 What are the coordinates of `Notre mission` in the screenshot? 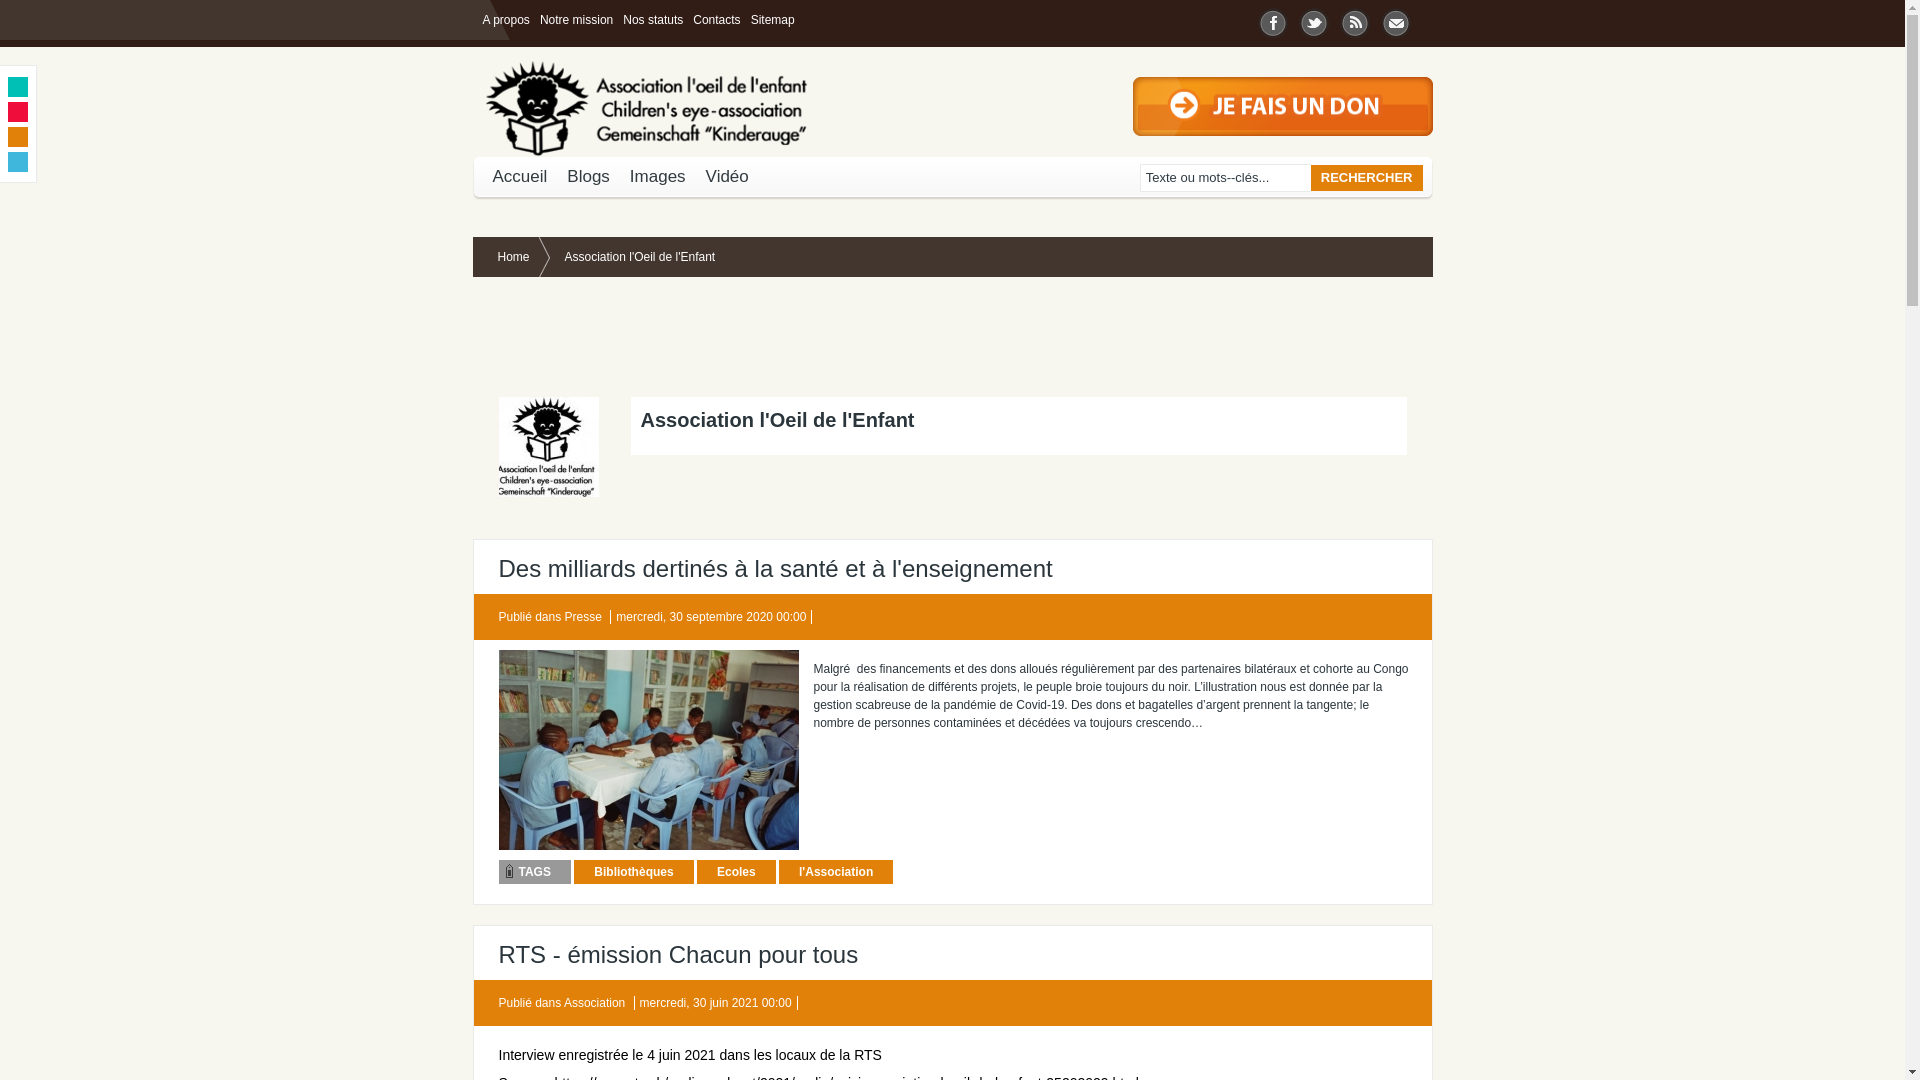 It's located at (576, 20).